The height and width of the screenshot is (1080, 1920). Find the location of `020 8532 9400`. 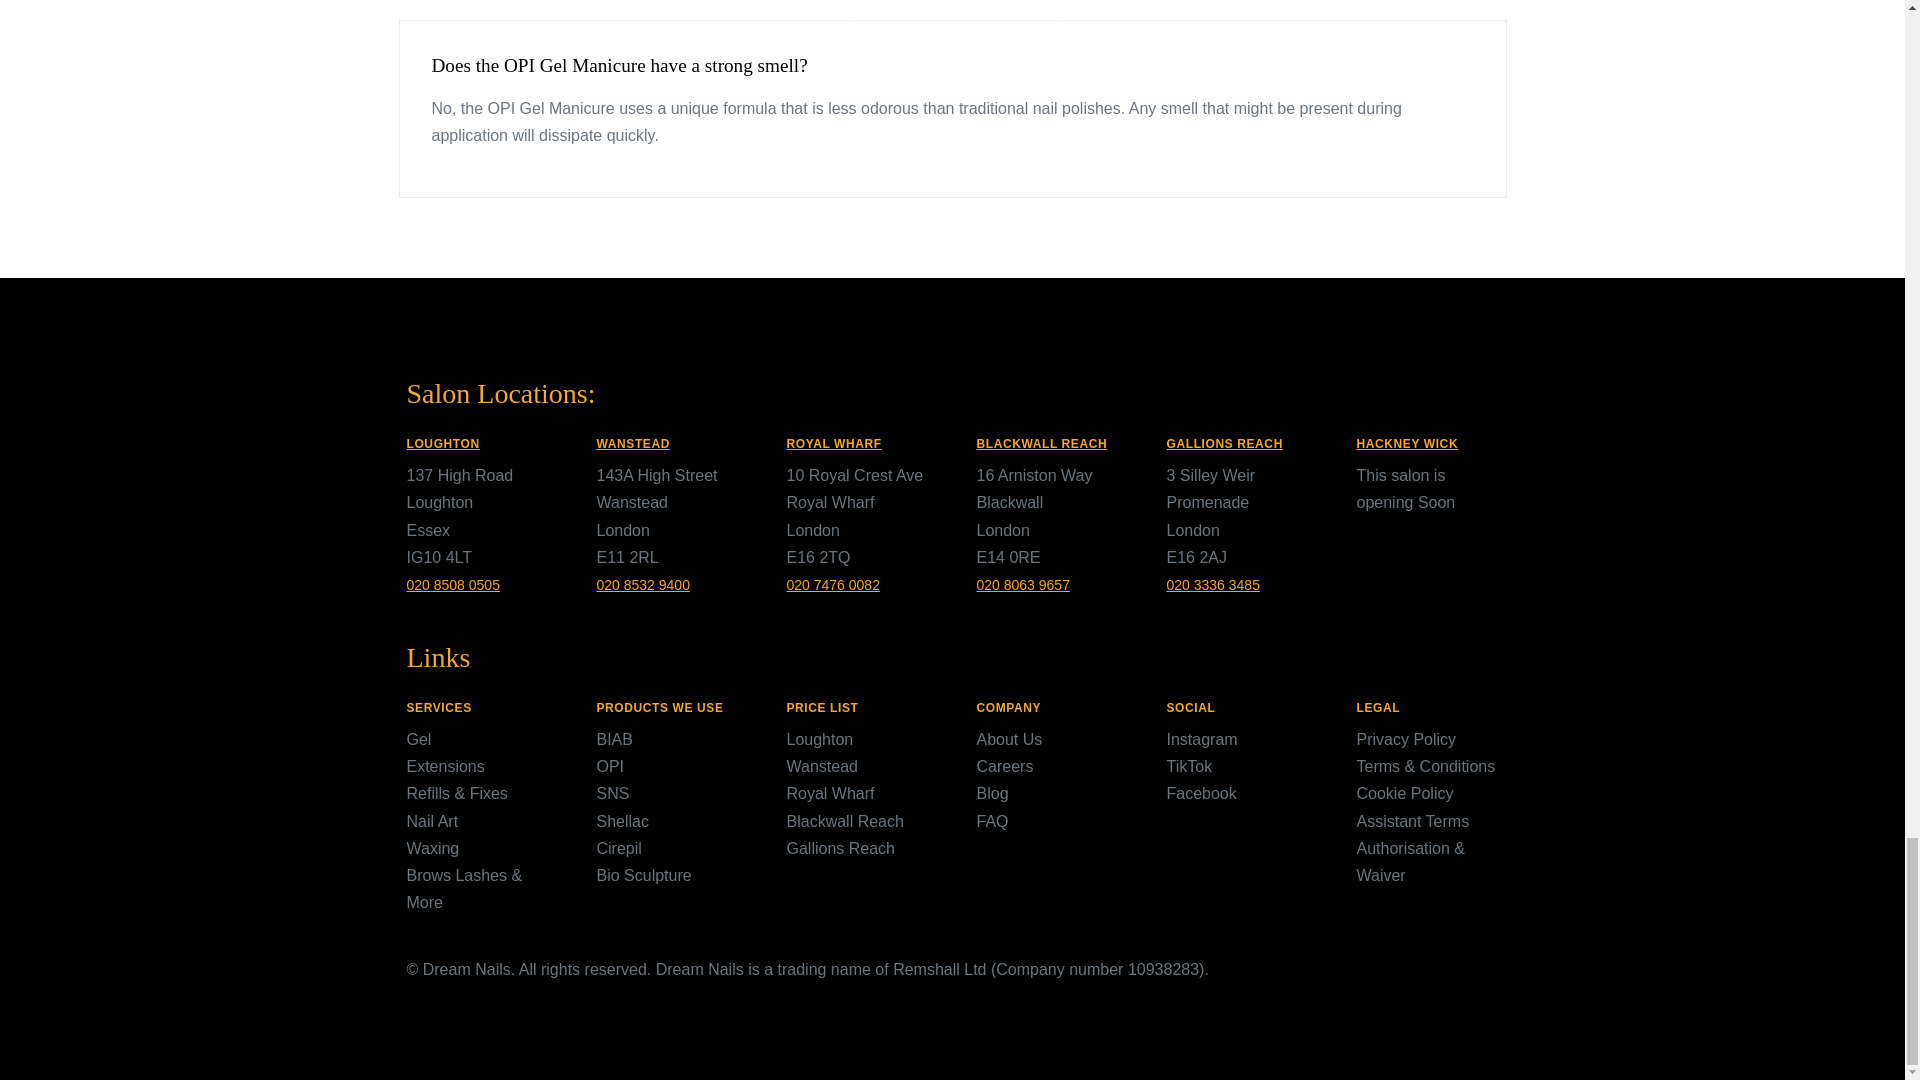

020 8532 9400 is located at coordinates (642, 584).